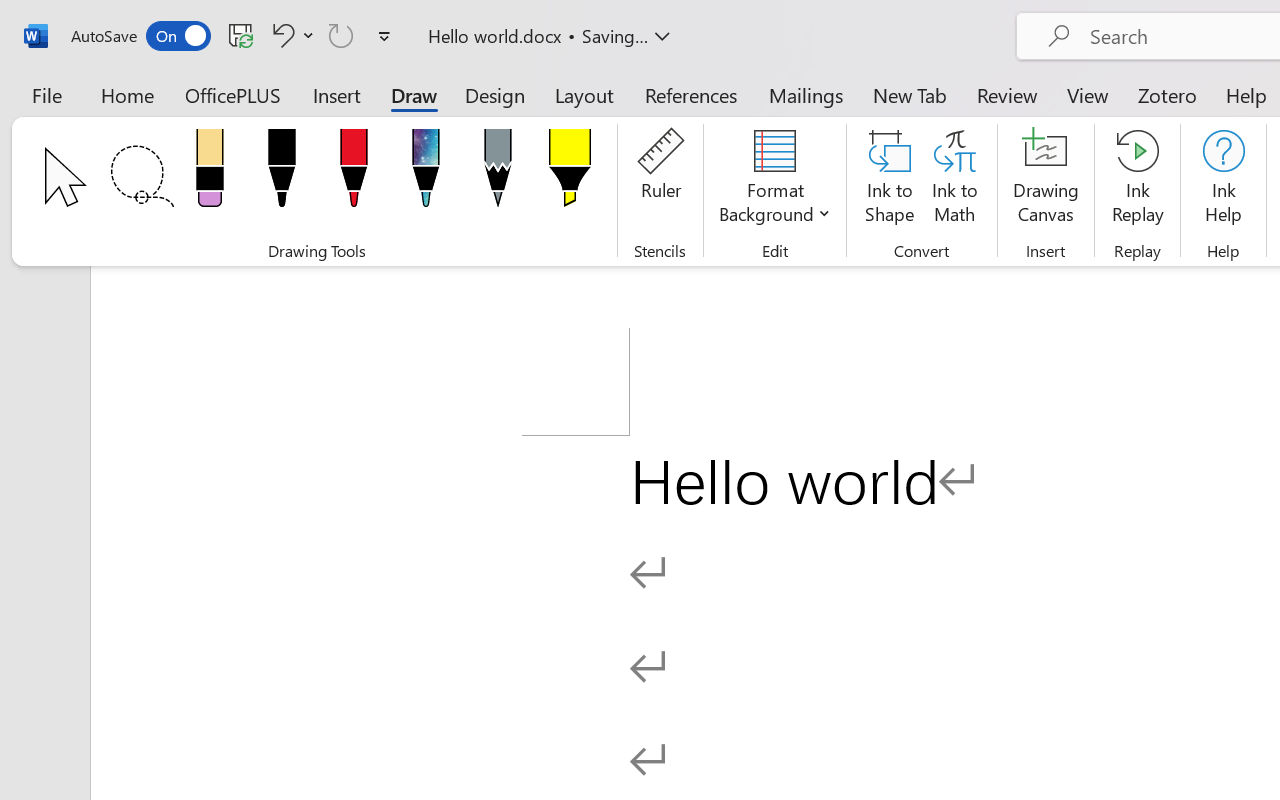  What do you see at coordinates (1166, 94) in the screenshot?
I see `Zotero` at bounding box center [1166, 94].